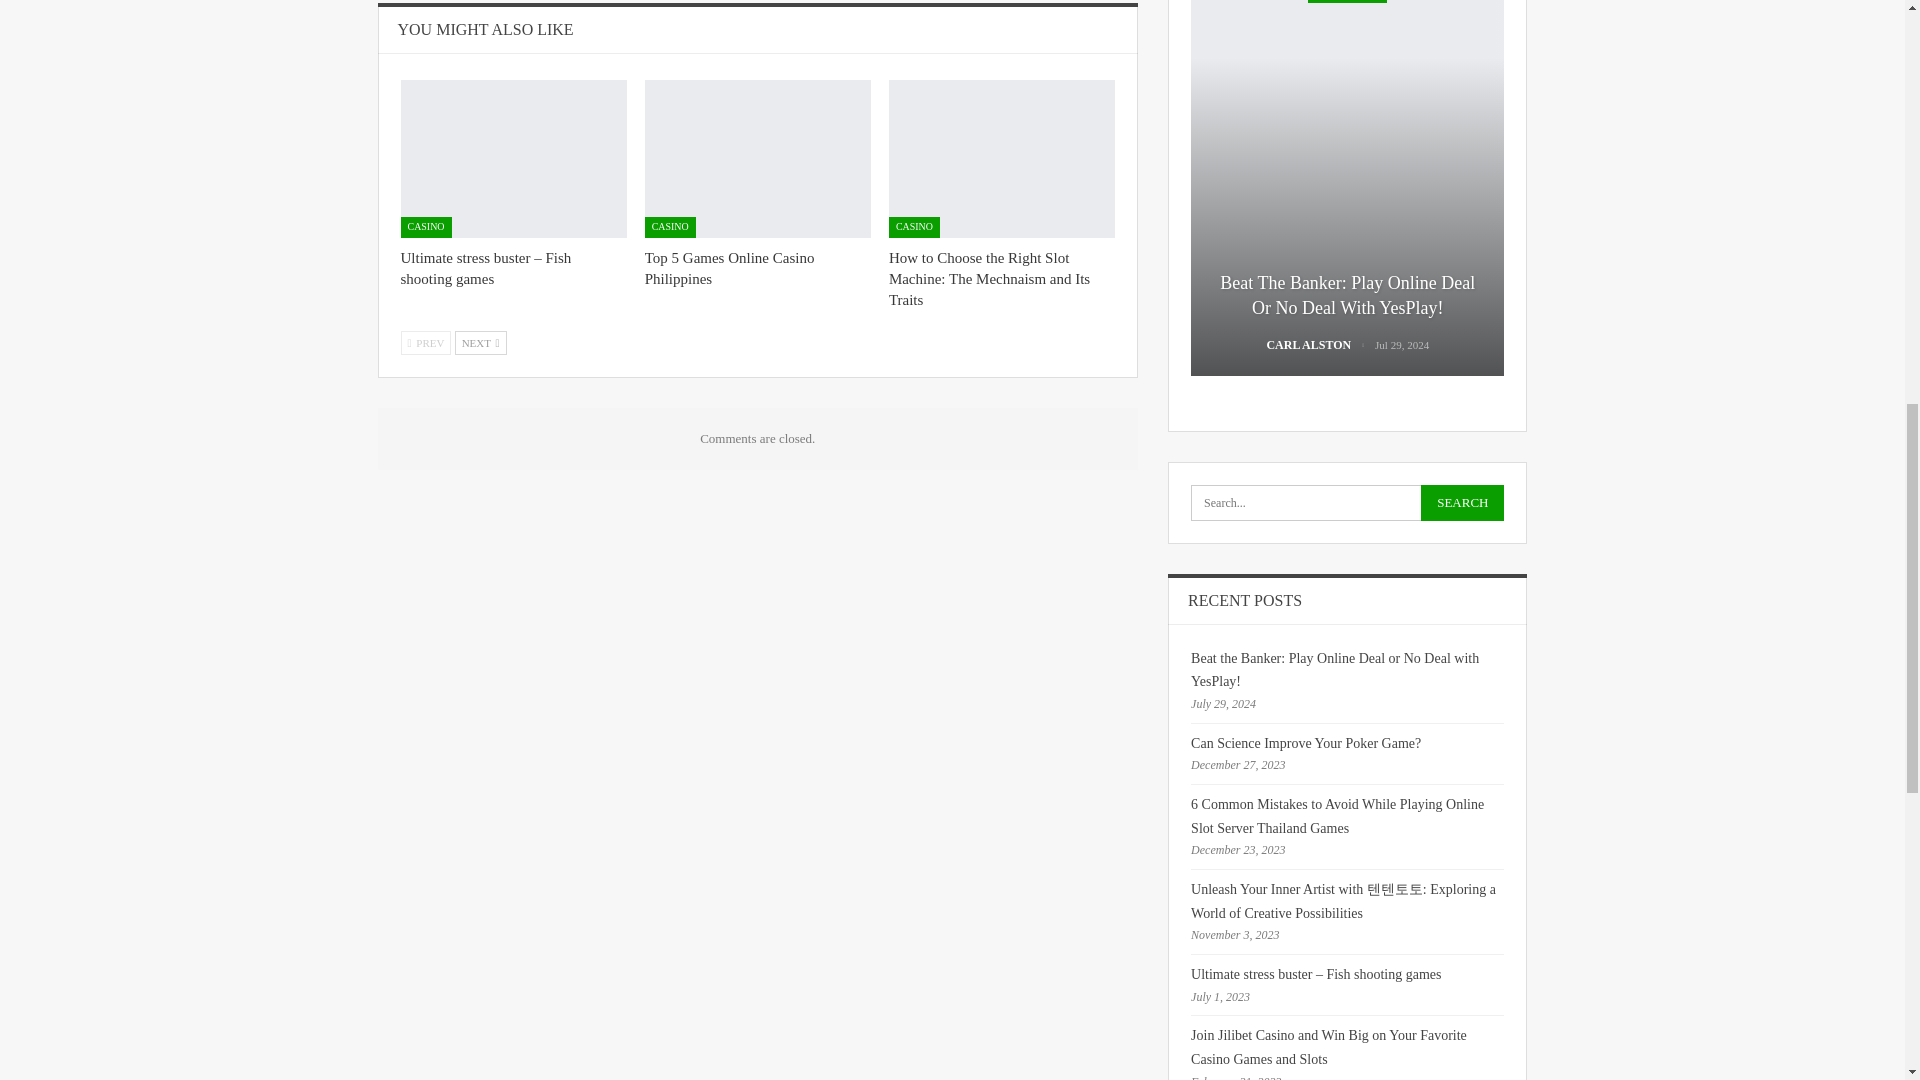 The image size is (1920, 1080). I want to click on Previous, so click(425, 342).